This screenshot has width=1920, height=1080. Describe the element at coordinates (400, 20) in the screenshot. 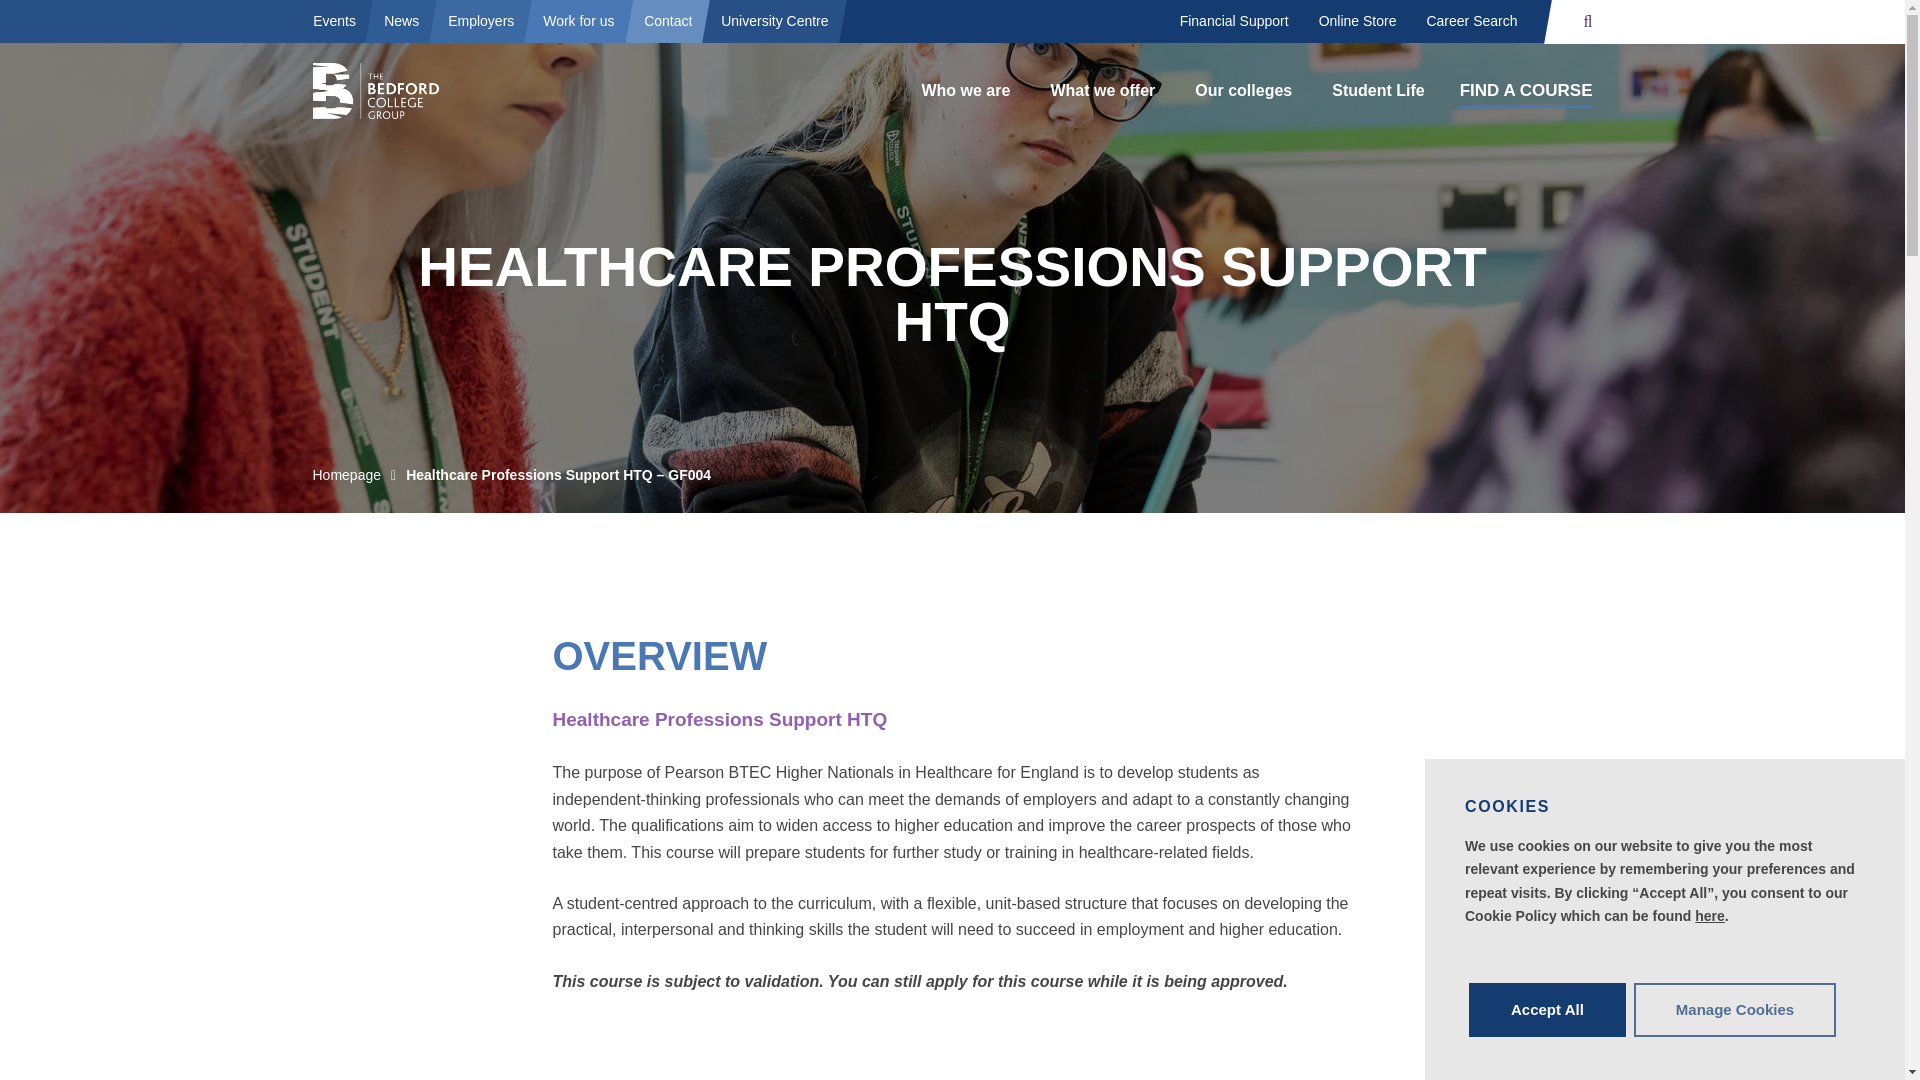

I see `News` at that location.